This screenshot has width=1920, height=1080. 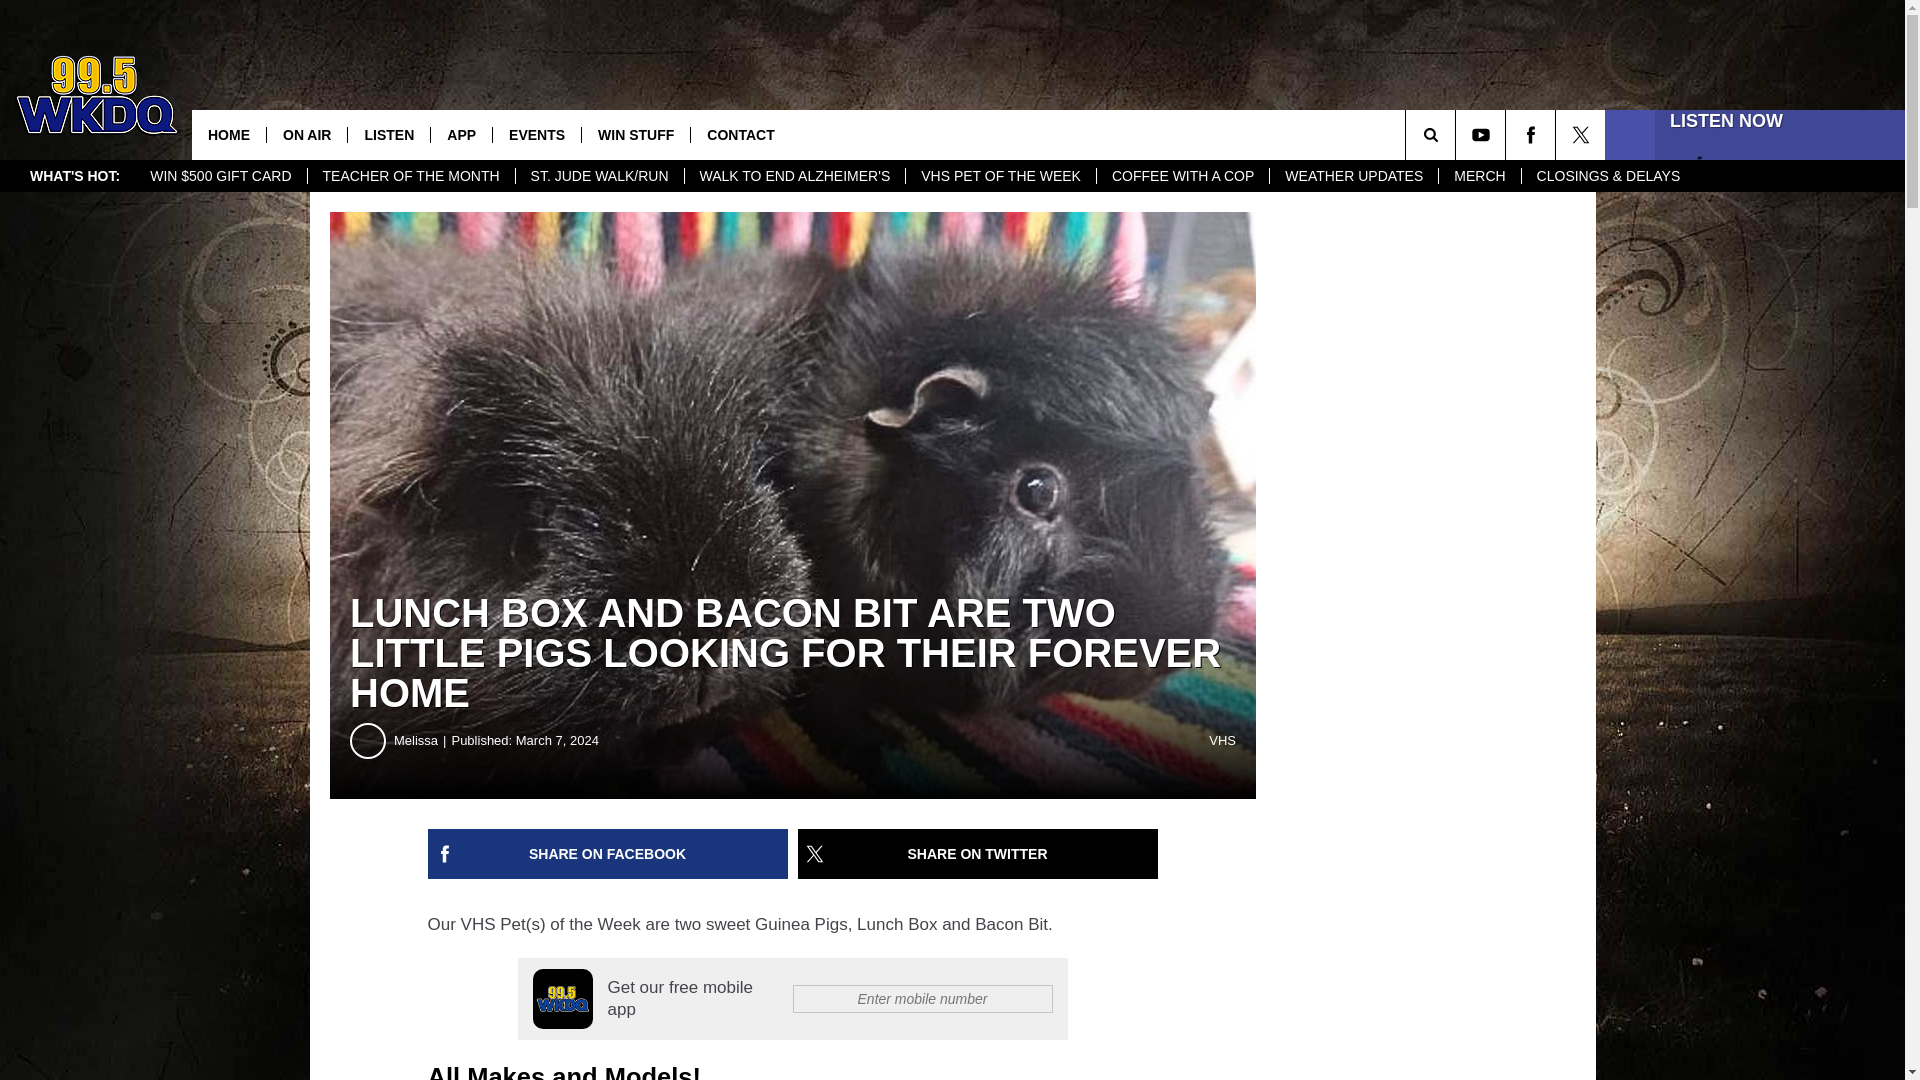 I want to click on SEARCH, so click(x=1458, y=134).